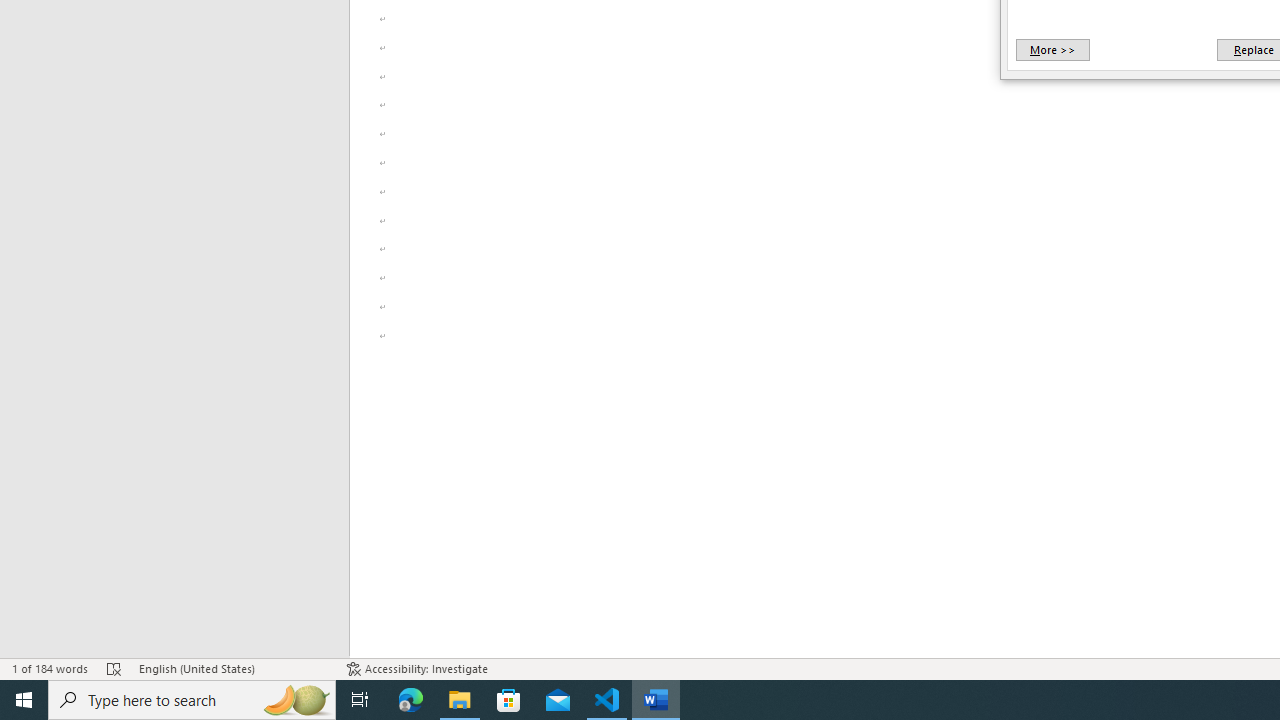 The image size is (1280, 720). I want to click on Spelling and Grammar Check Errors, so click(114, 668).